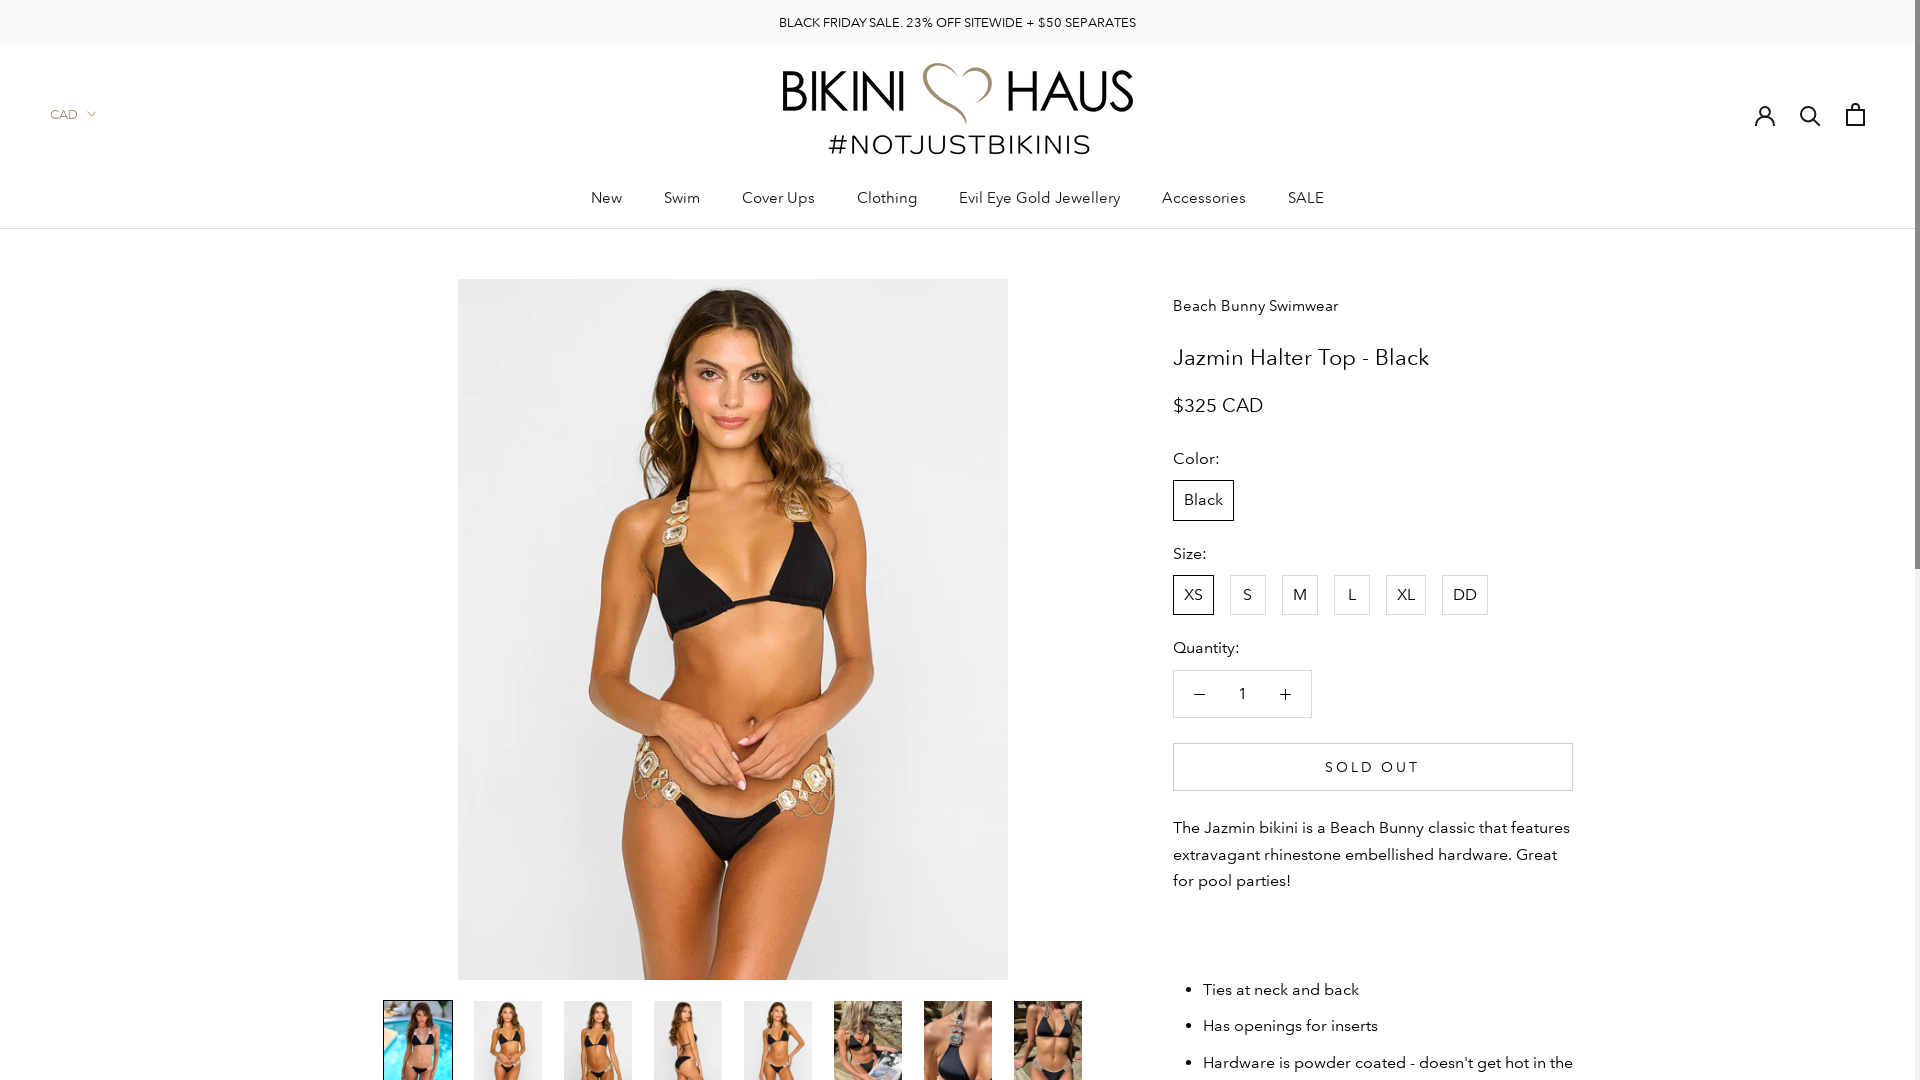 This screenshot has width=1920, height=1080. What do you see at coordinates (1040, 198) in the screenshot?
I see `Evil Eye Gold Jewellery
Evil Eye Gold Jewellery` at bounding box center [1040, 198].